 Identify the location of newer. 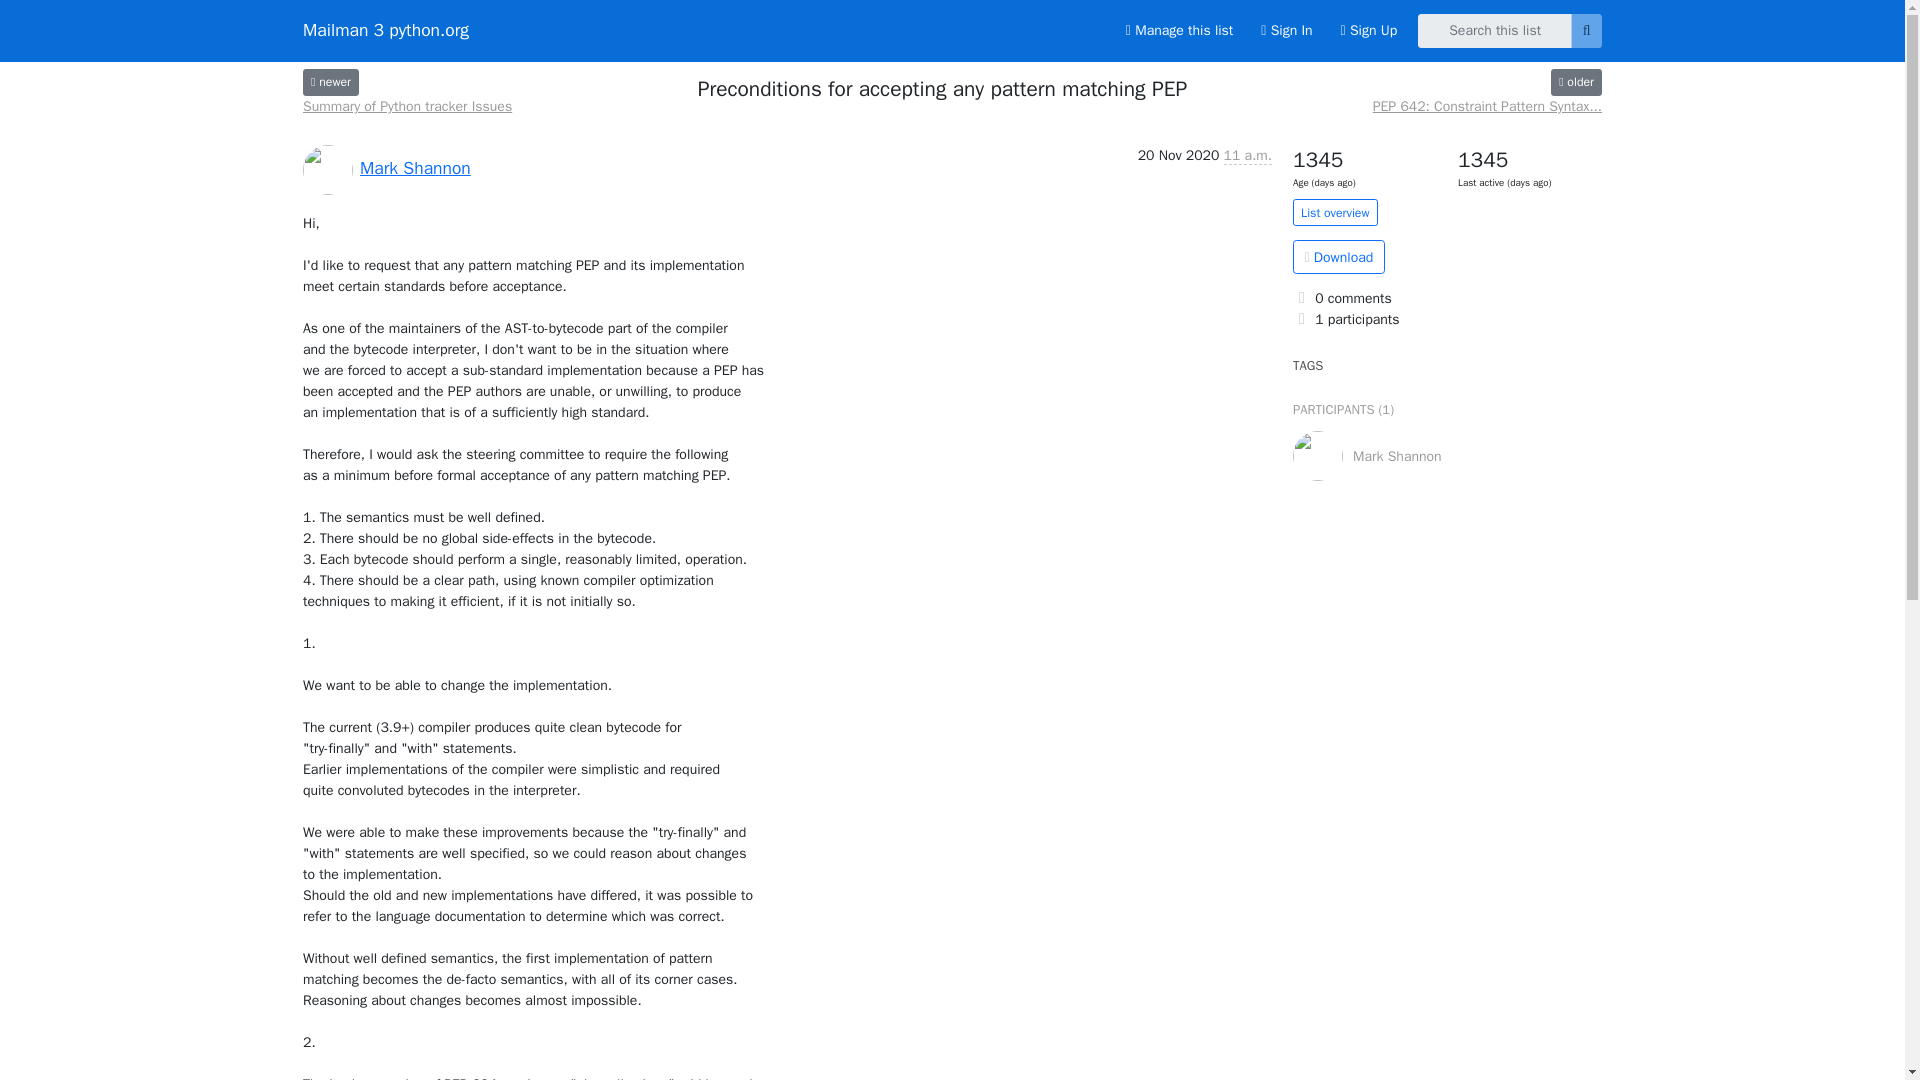
(331, 82).